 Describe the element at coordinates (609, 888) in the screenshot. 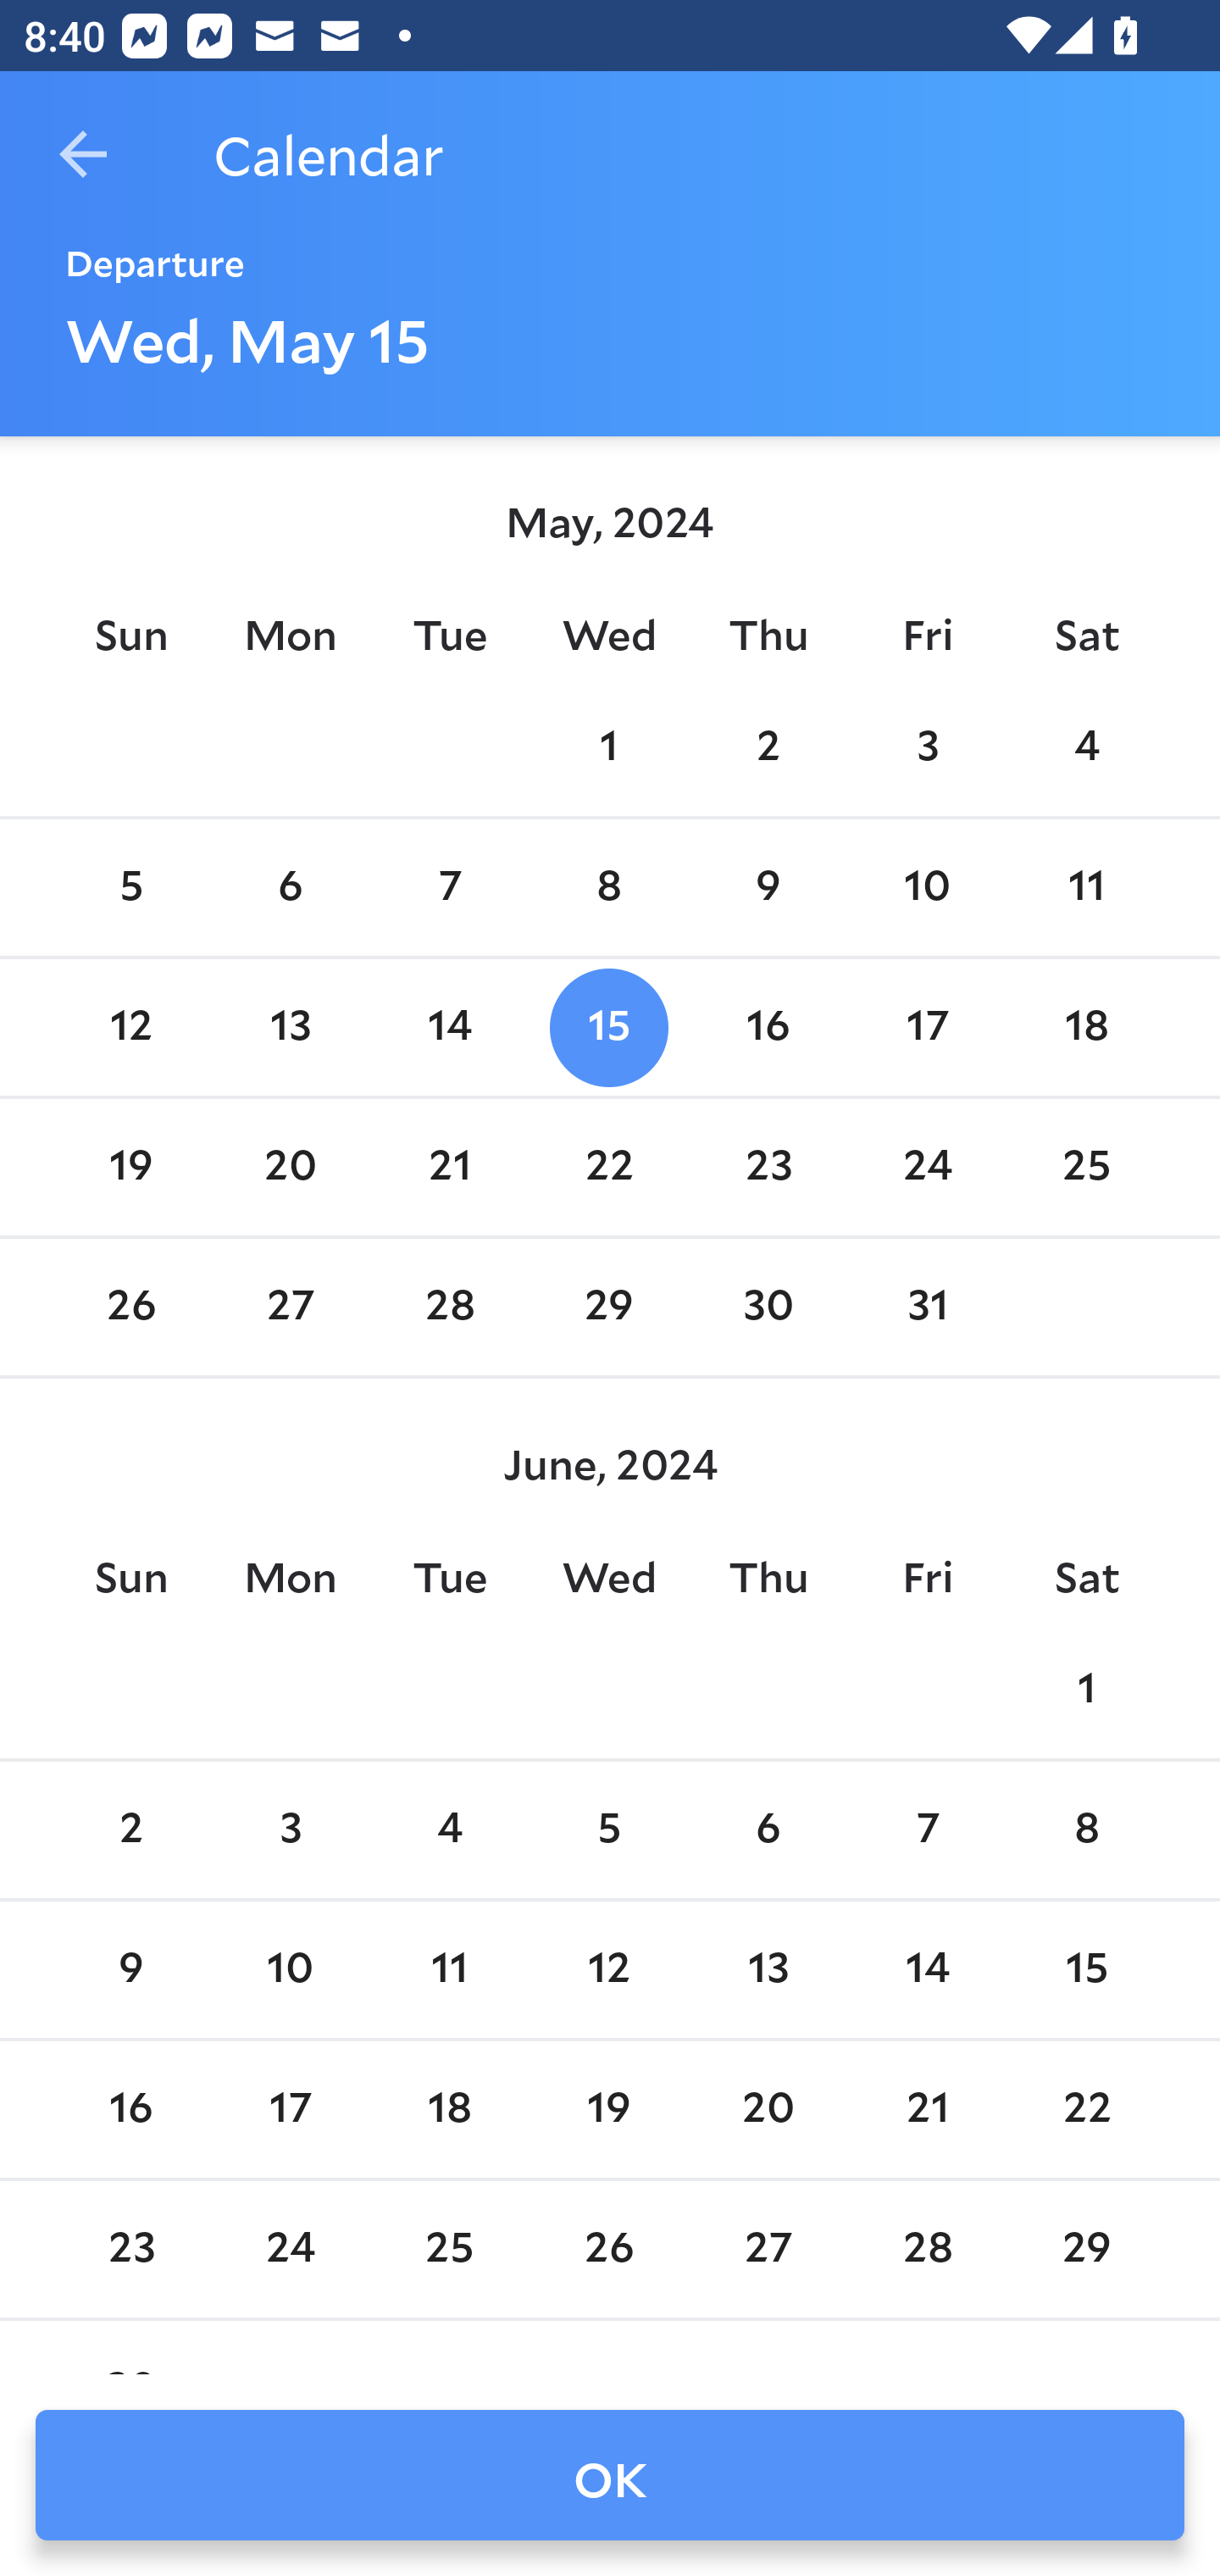

I see `8` at that location.